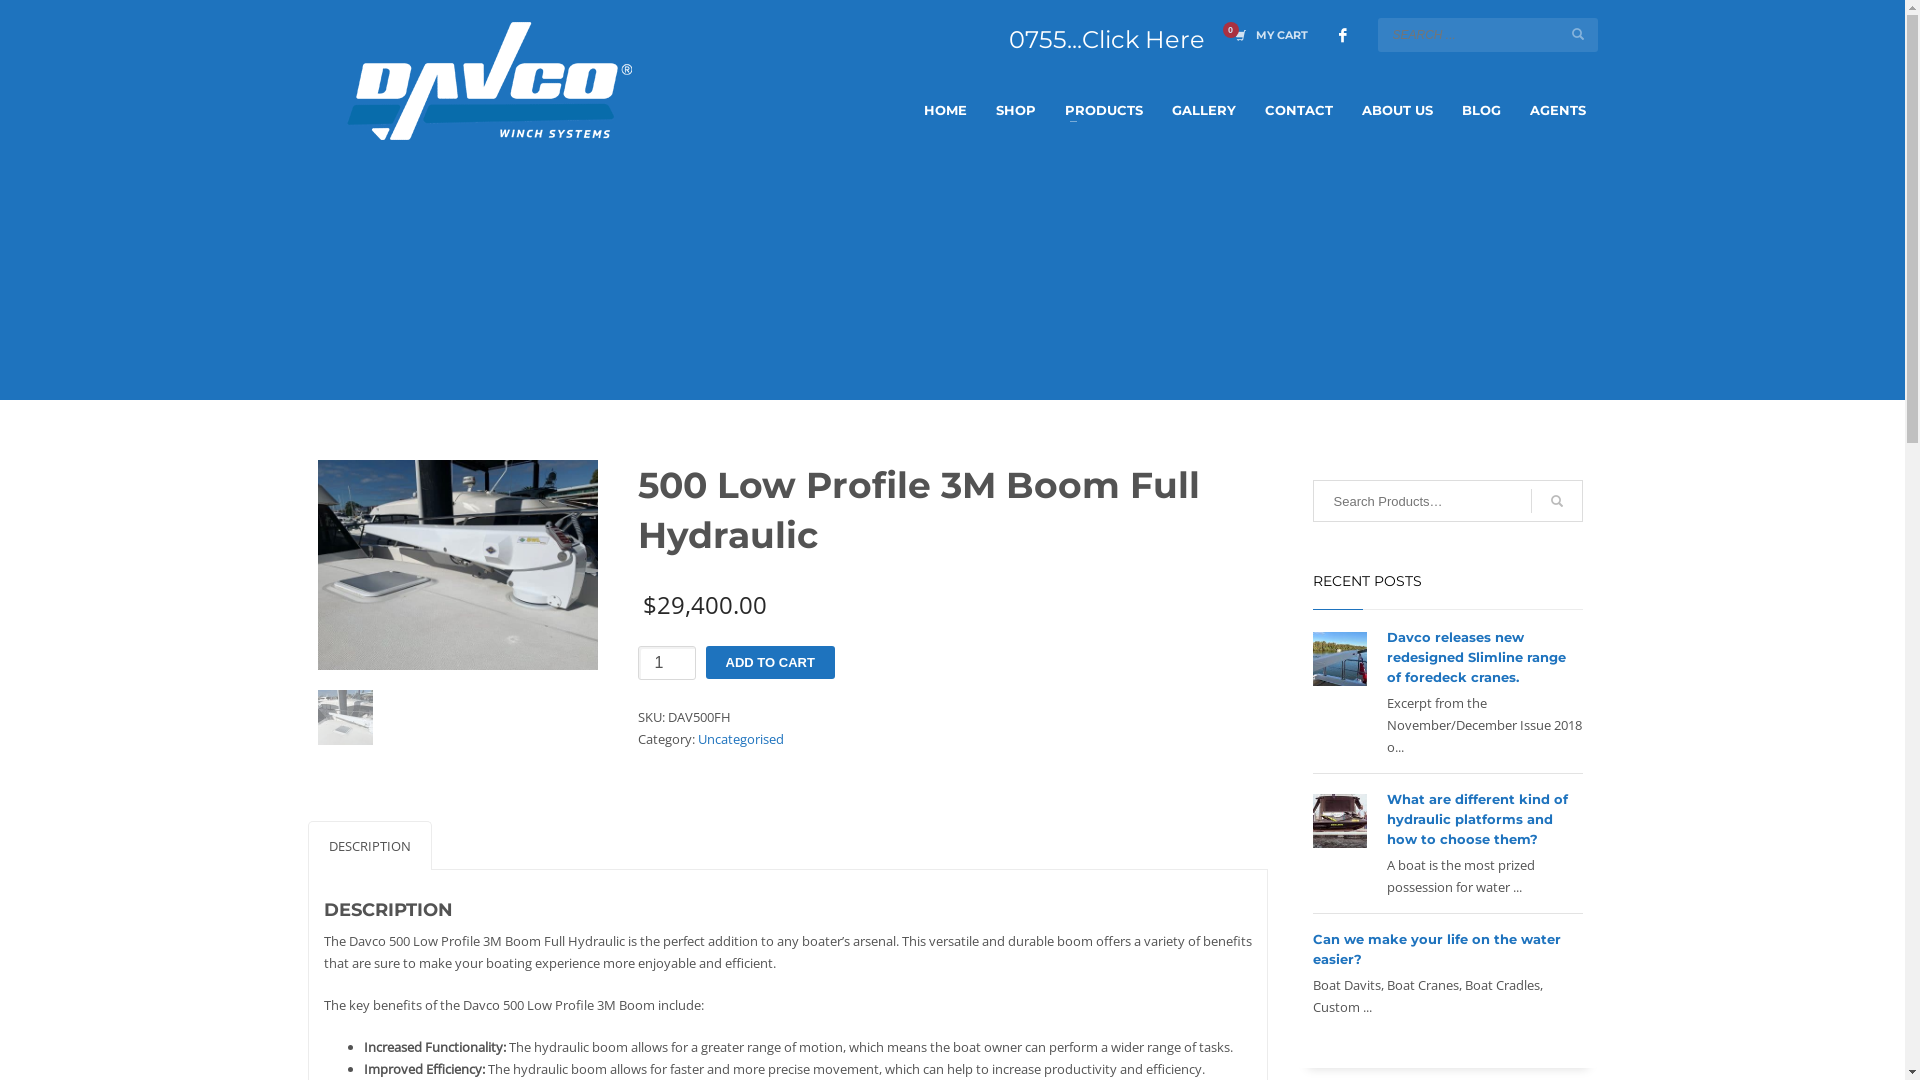  I want to click on SHOP, so click(1016, 110).